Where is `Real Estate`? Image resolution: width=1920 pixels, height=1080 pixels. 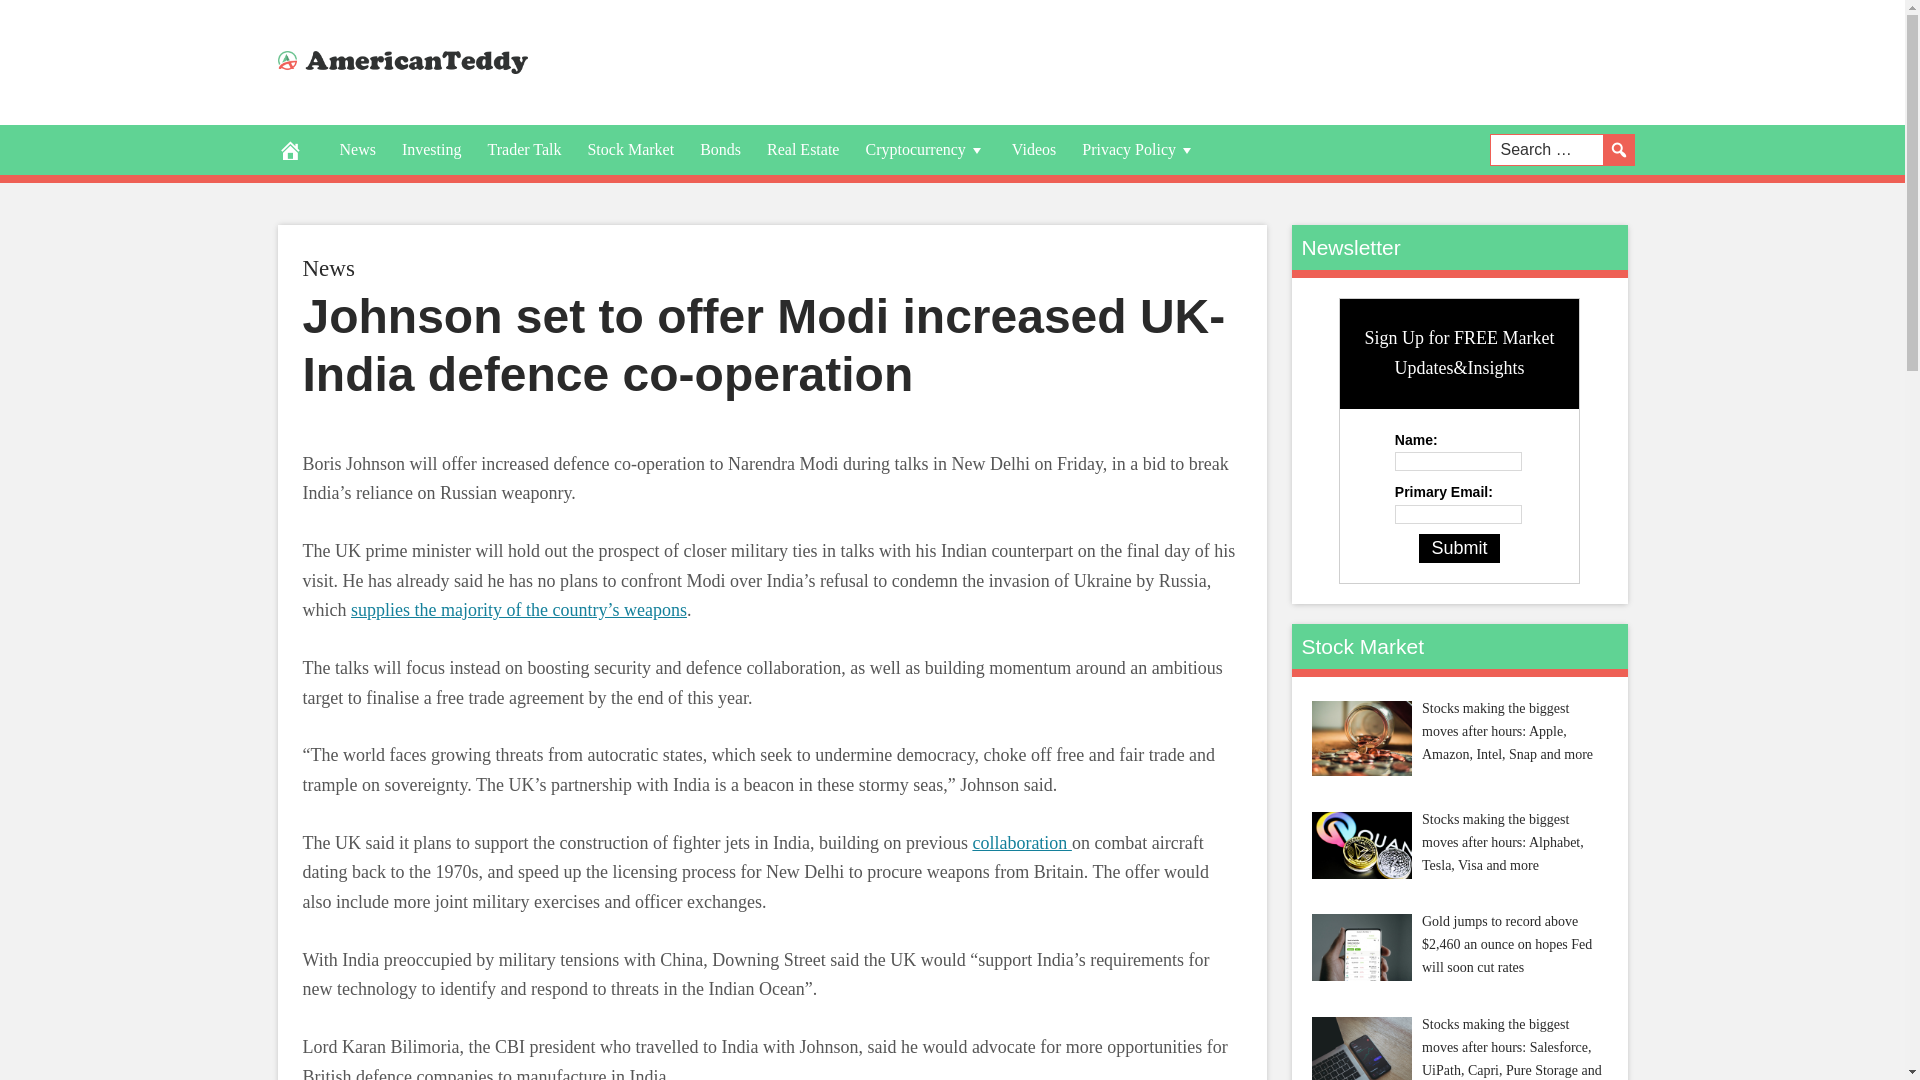 Real Estate is located at coordinates (803, 150).